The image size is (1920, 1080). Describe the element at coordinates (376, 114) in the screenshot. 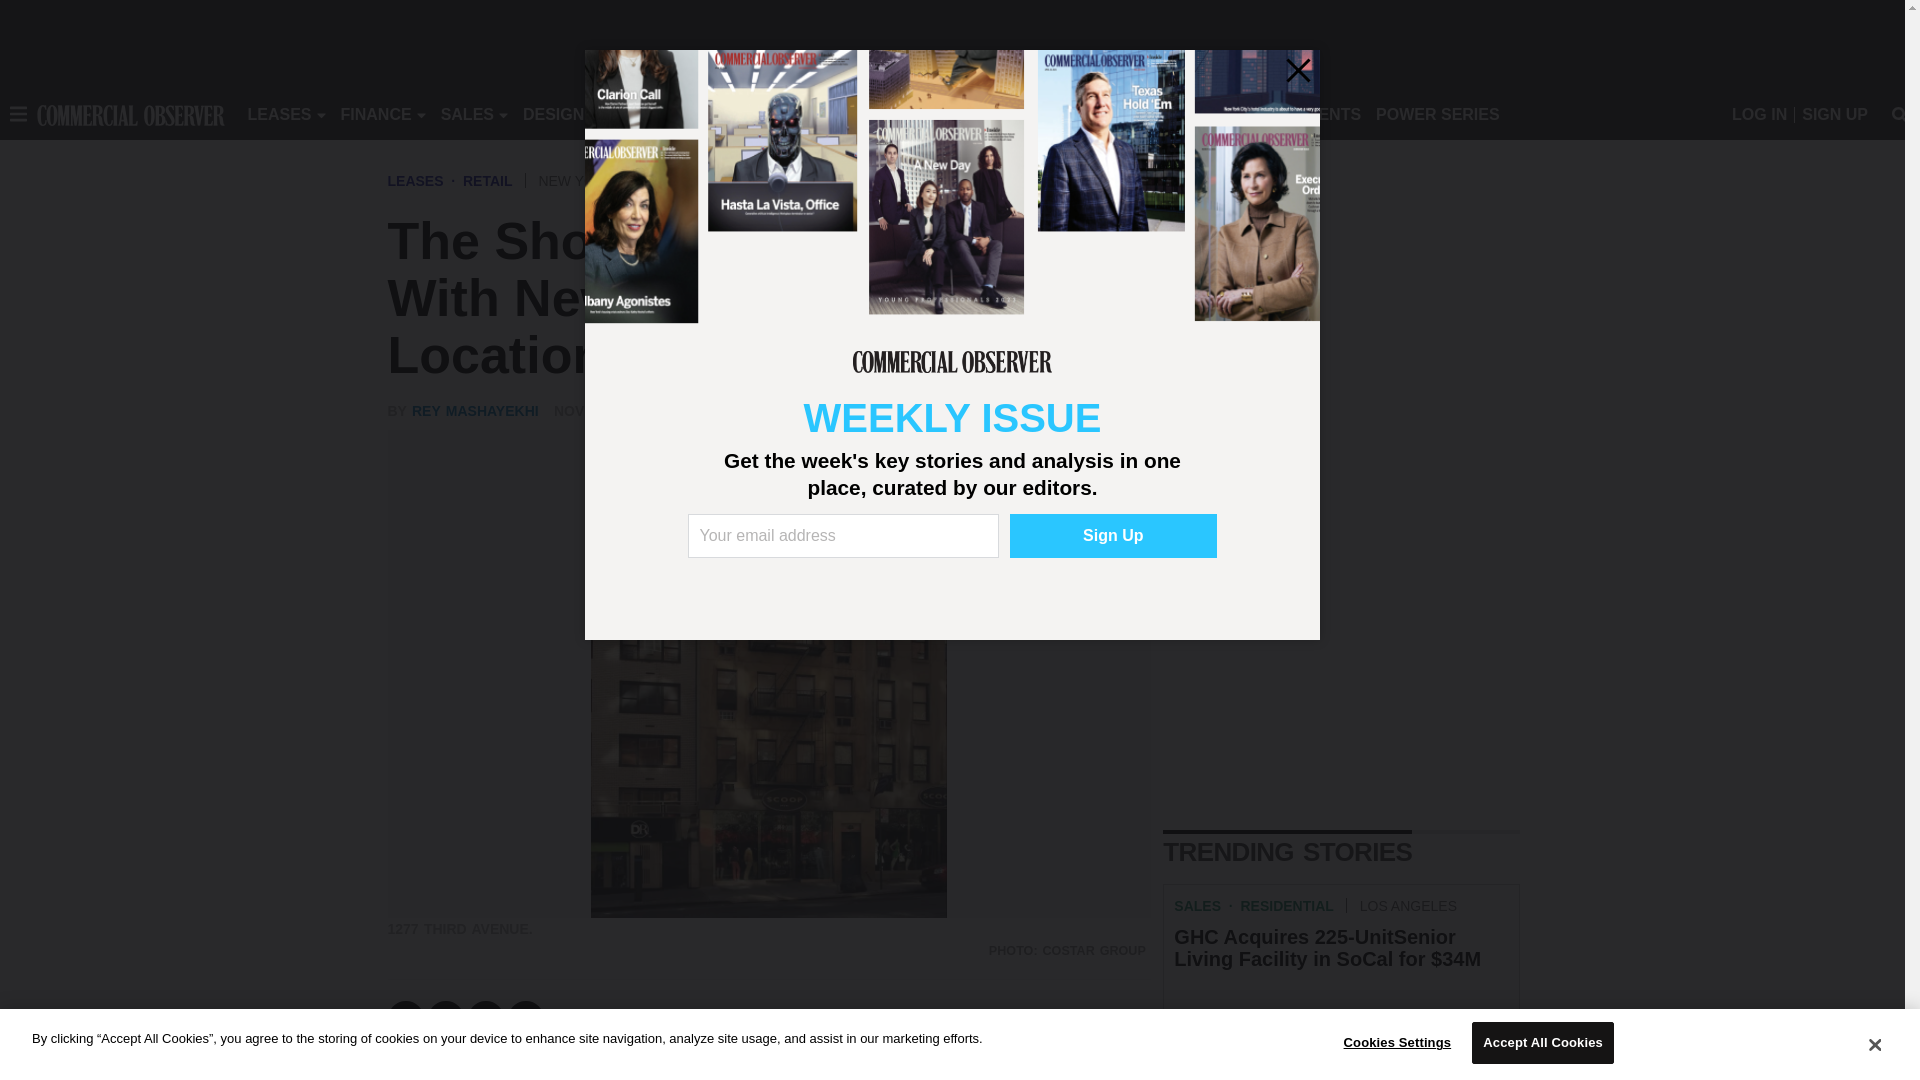

I see `FINANCE` at that location.